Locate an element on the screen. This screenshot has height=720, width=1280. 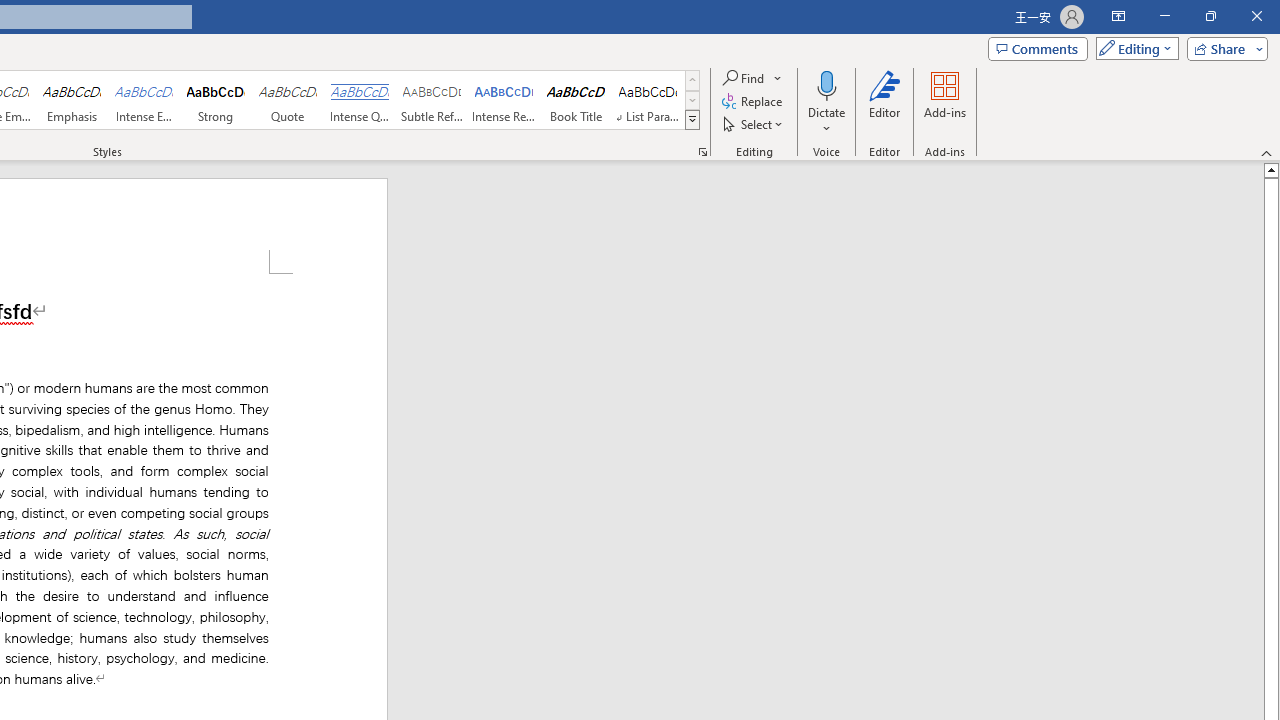
Row up is located at coordinates (692, 80).